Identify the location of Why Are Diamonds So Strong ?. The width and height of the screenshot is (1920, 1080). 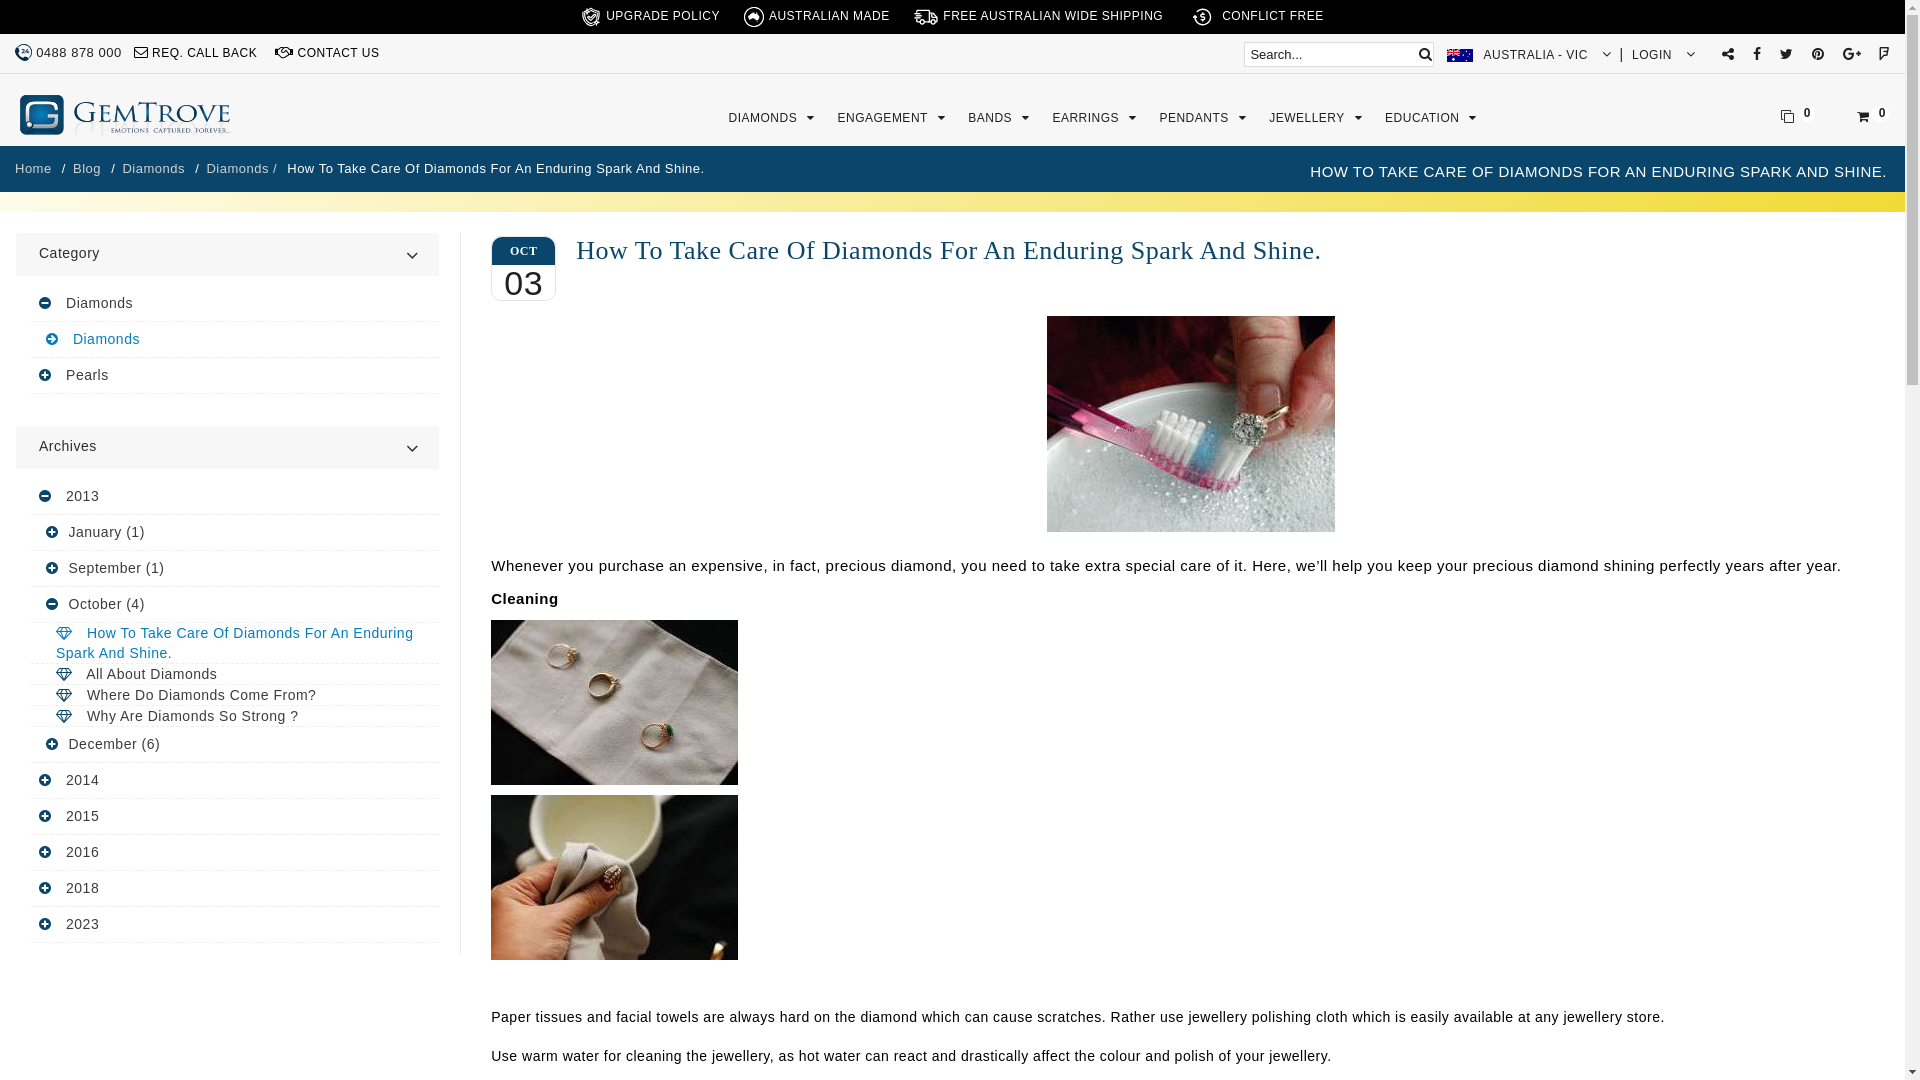
(193, 716).